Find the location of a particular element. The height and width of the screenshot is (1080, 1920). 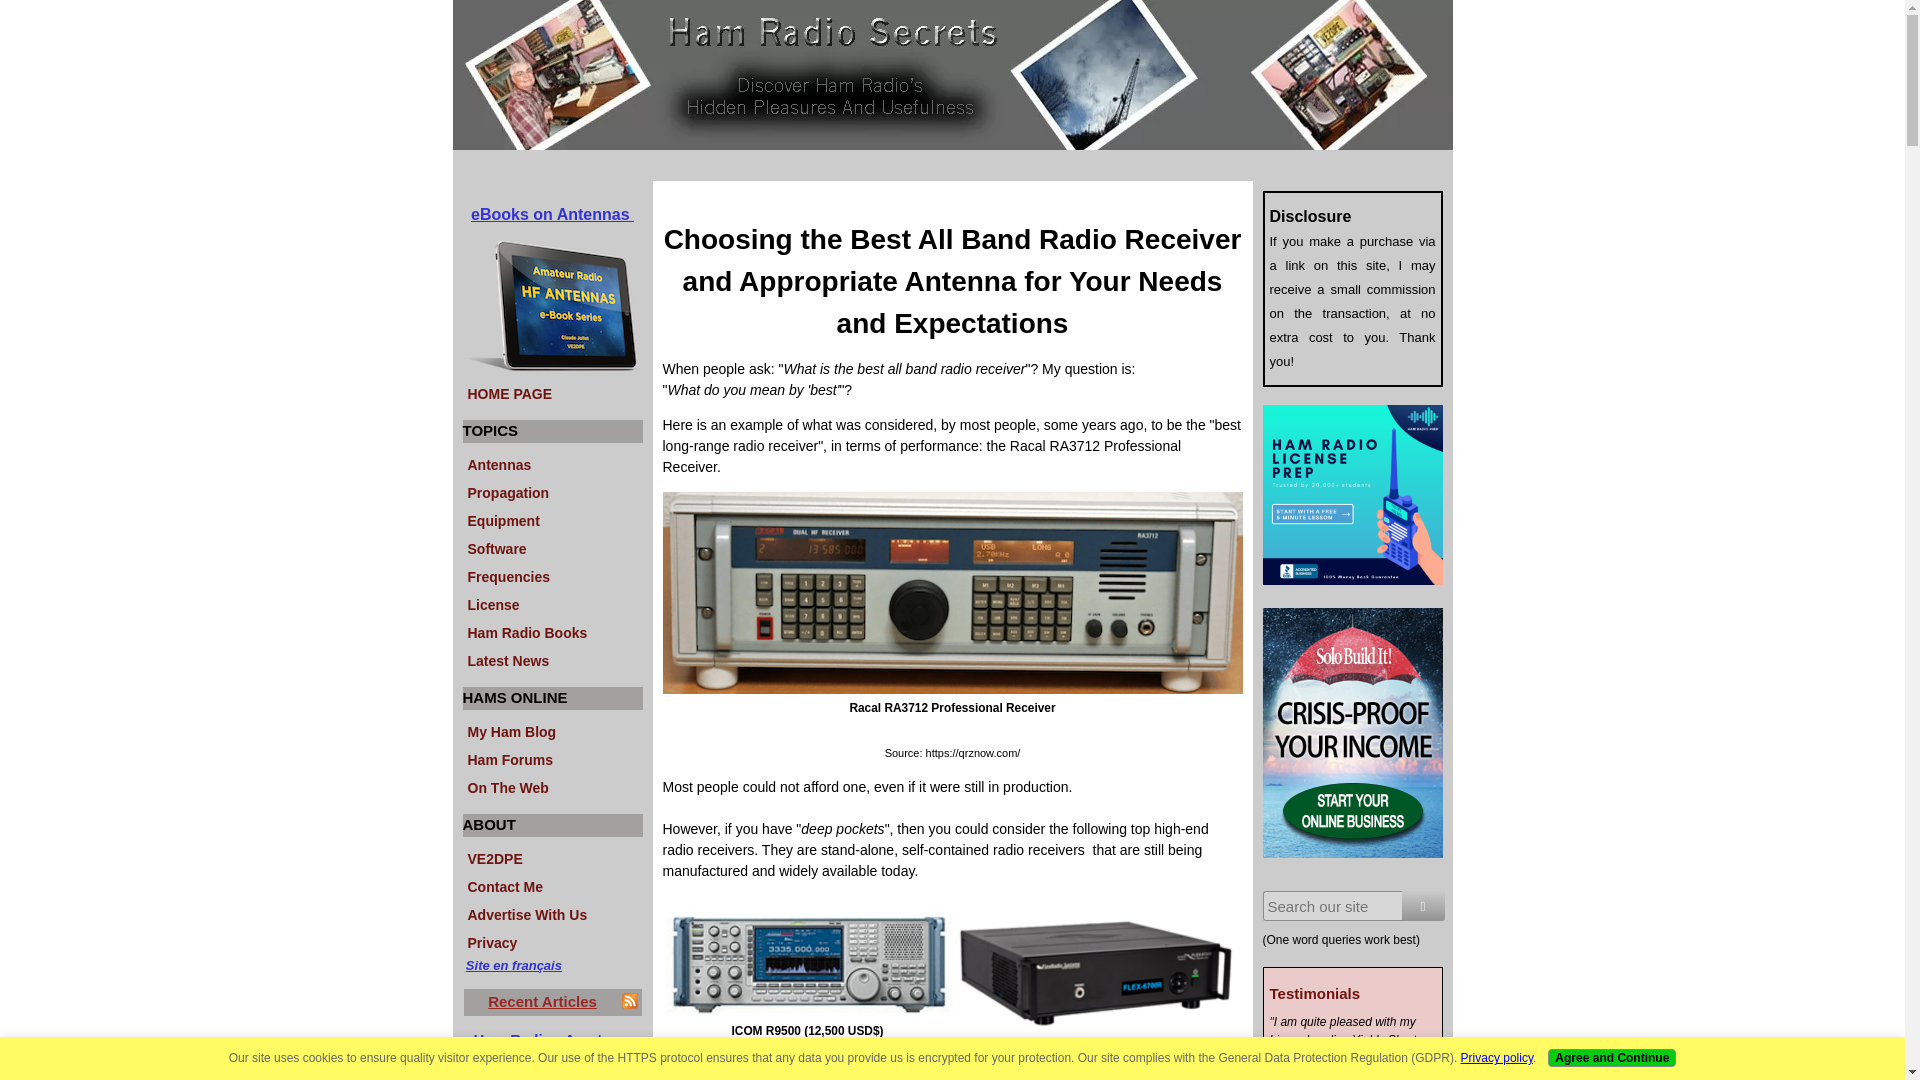

eBooks on Antennas  is located at coordinates (552, 214).